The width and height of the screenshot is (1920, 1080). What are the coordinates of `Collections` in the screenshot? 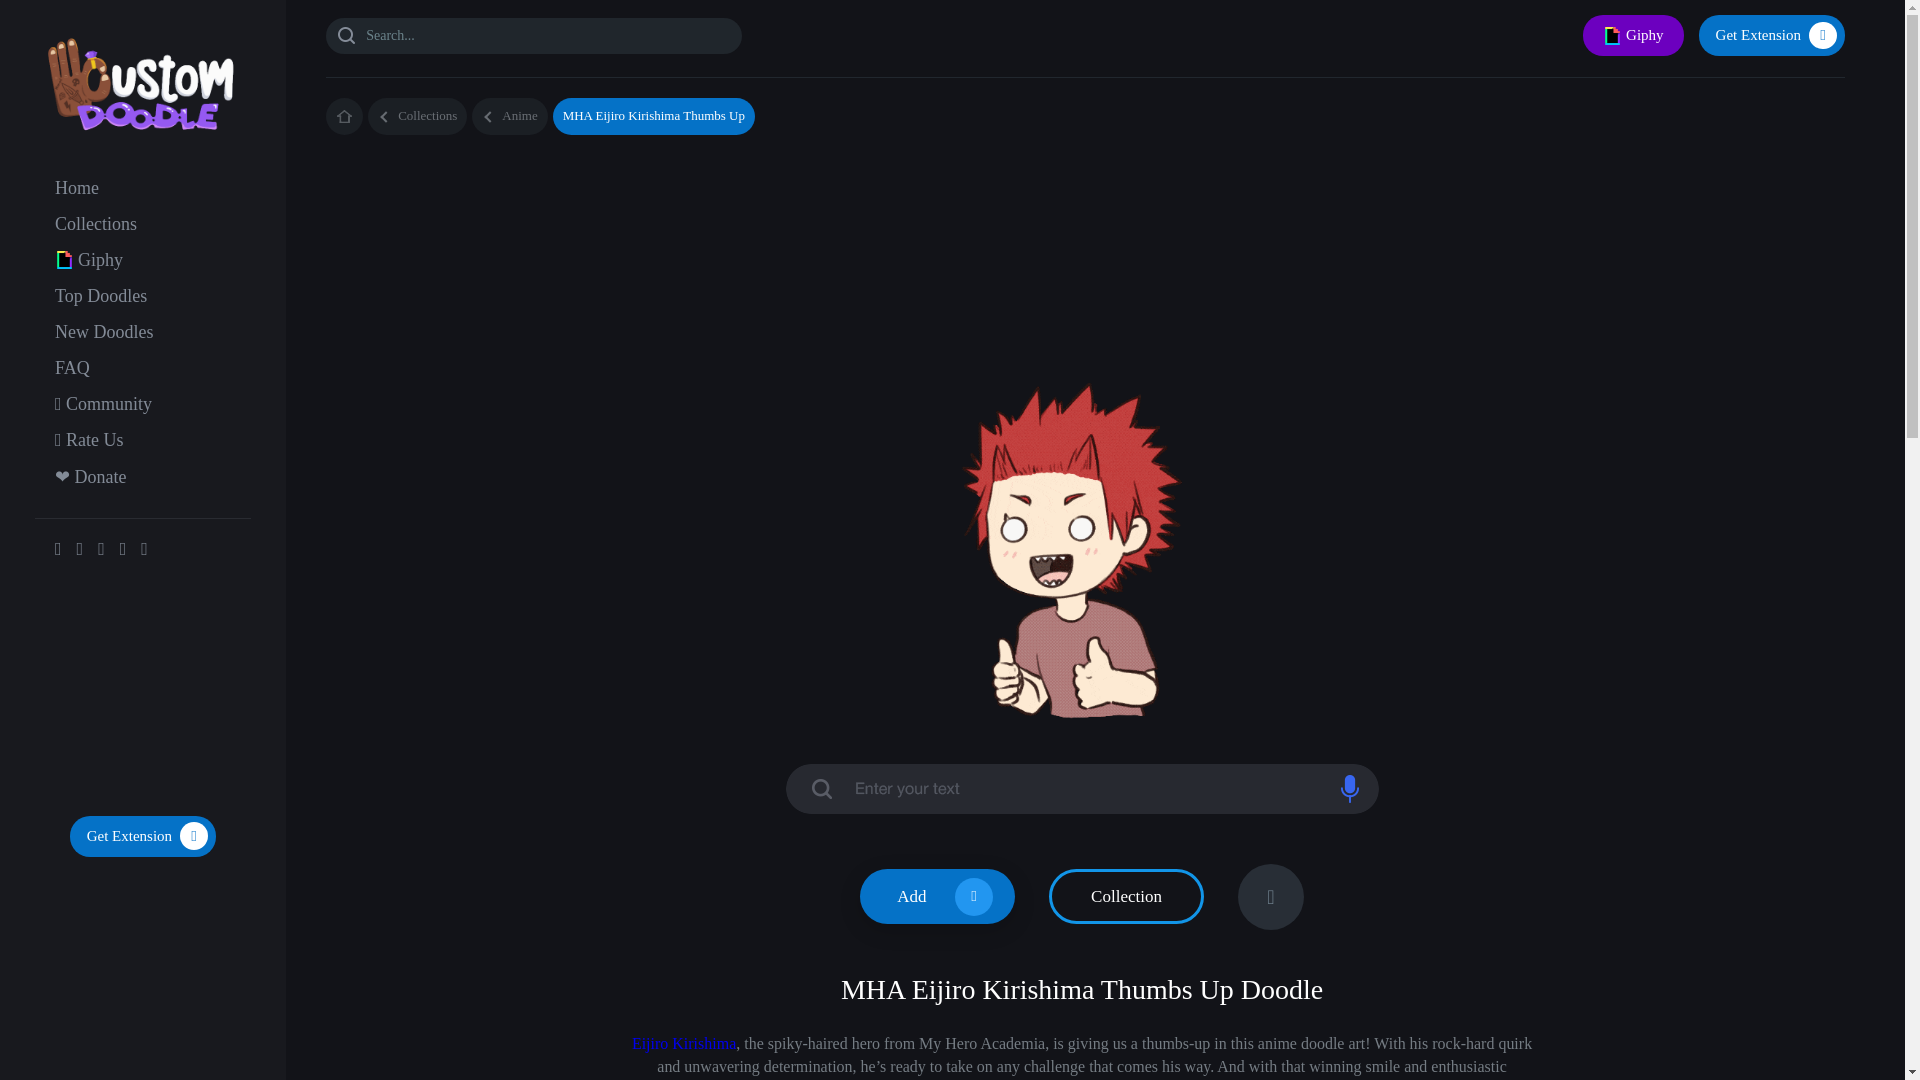 It's located at (96, 224).